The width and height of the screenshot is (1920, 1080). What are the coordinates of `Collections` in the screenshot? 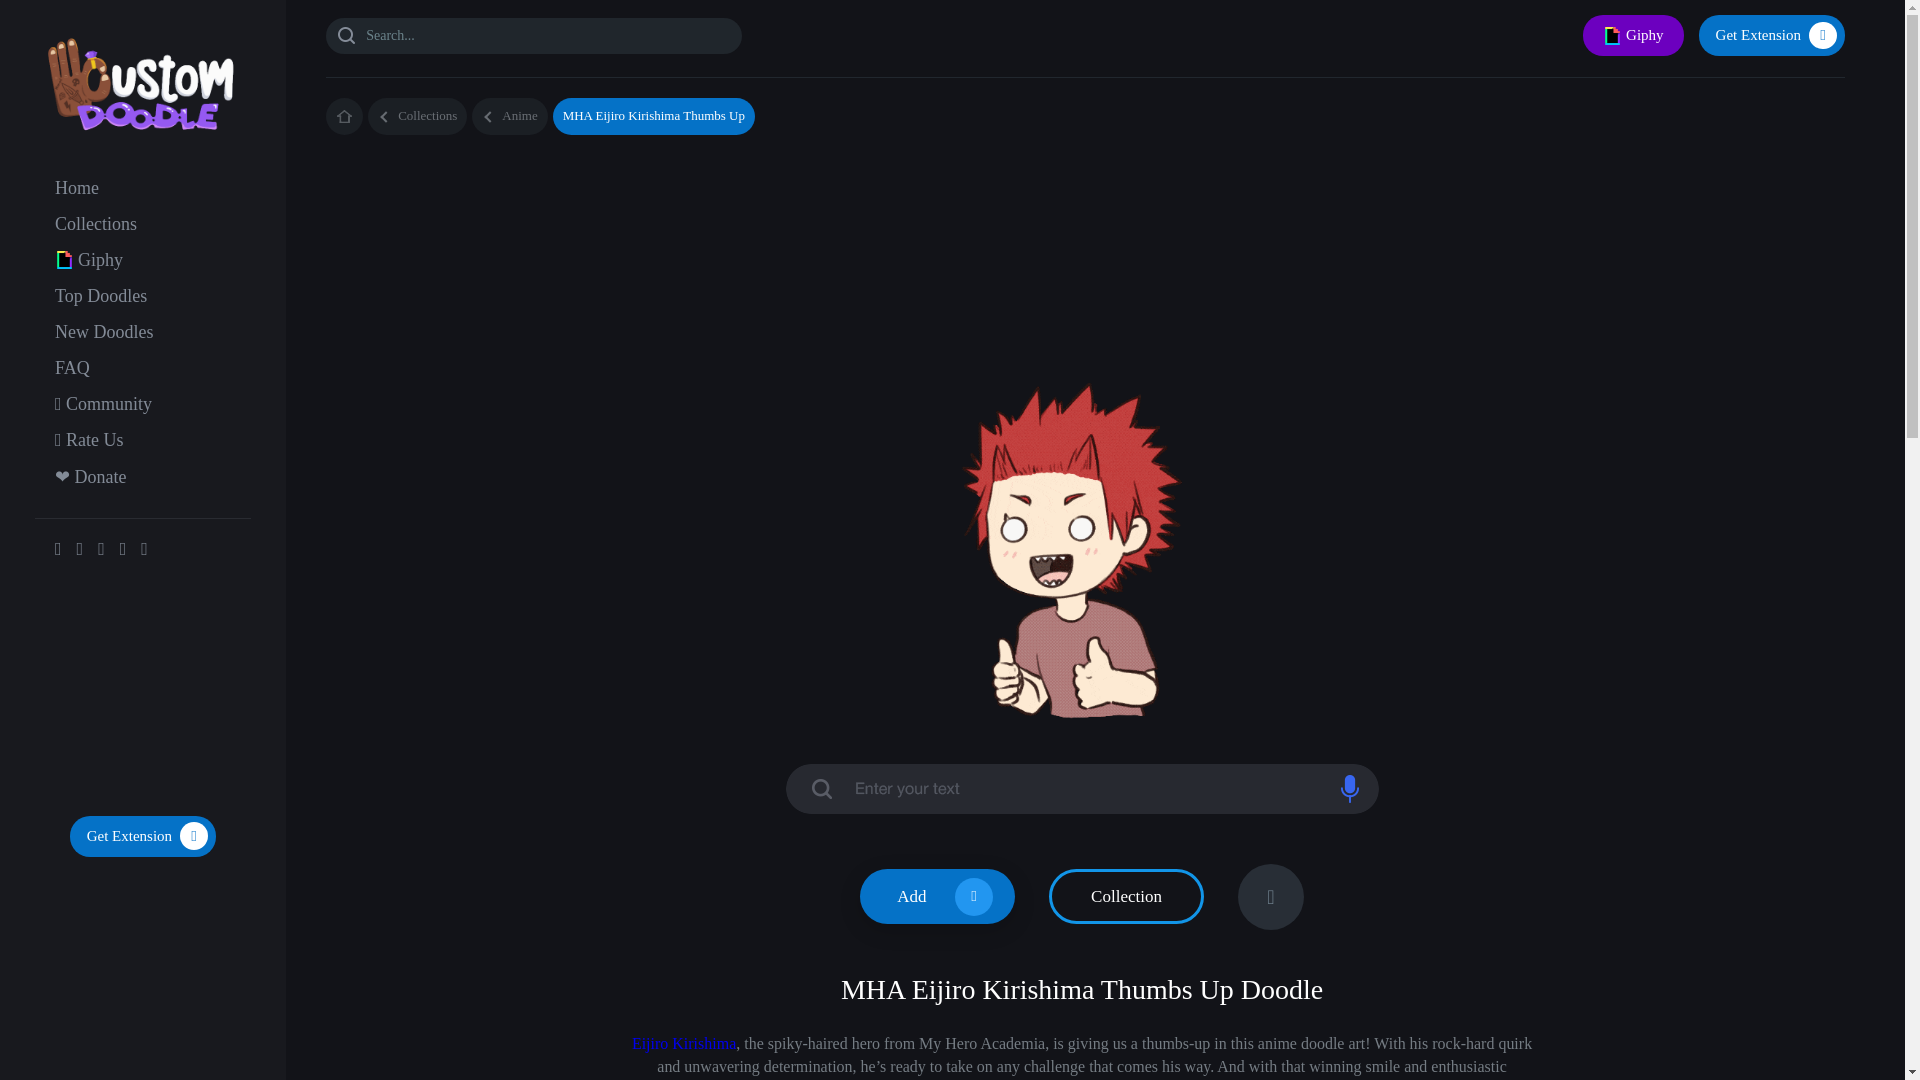 It's located at (96, 224).